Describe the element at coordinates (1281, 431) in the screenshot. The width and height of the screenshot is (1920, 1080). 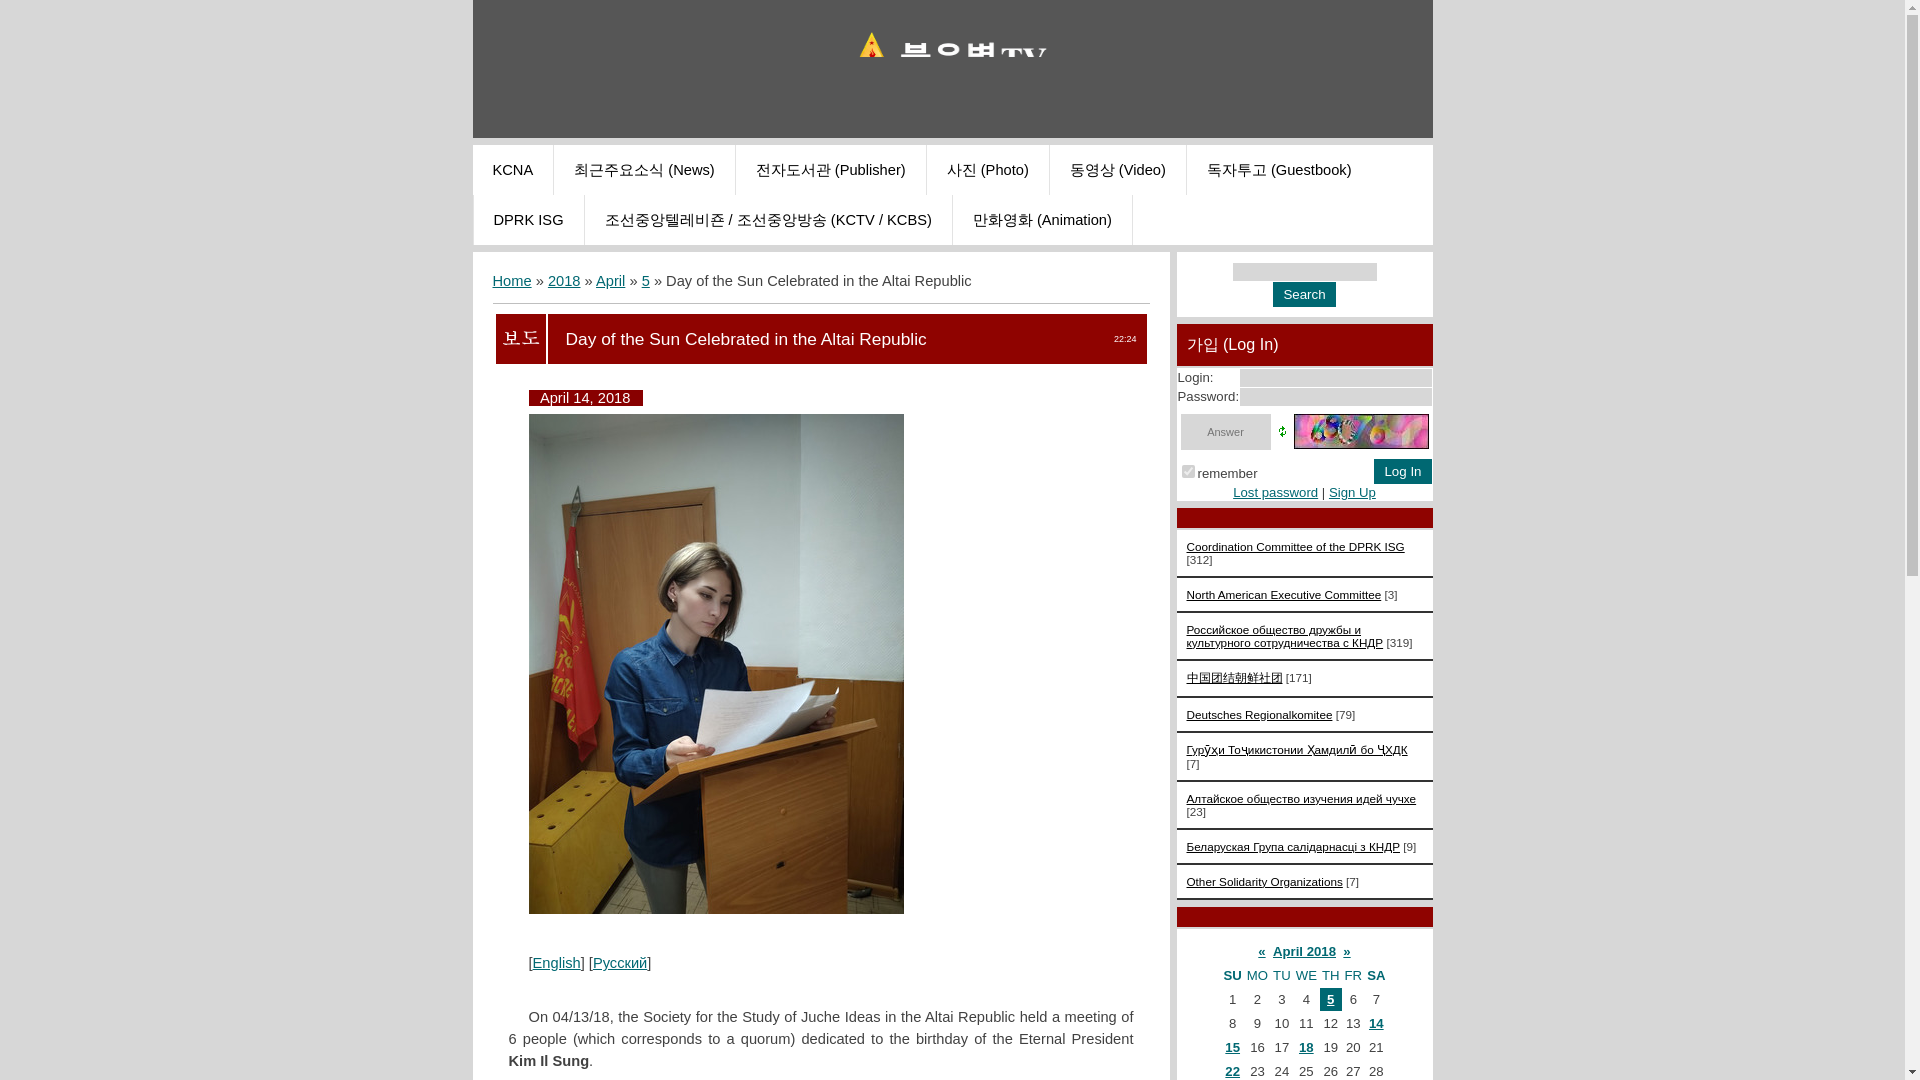
I see `Refresh security code` at that location.